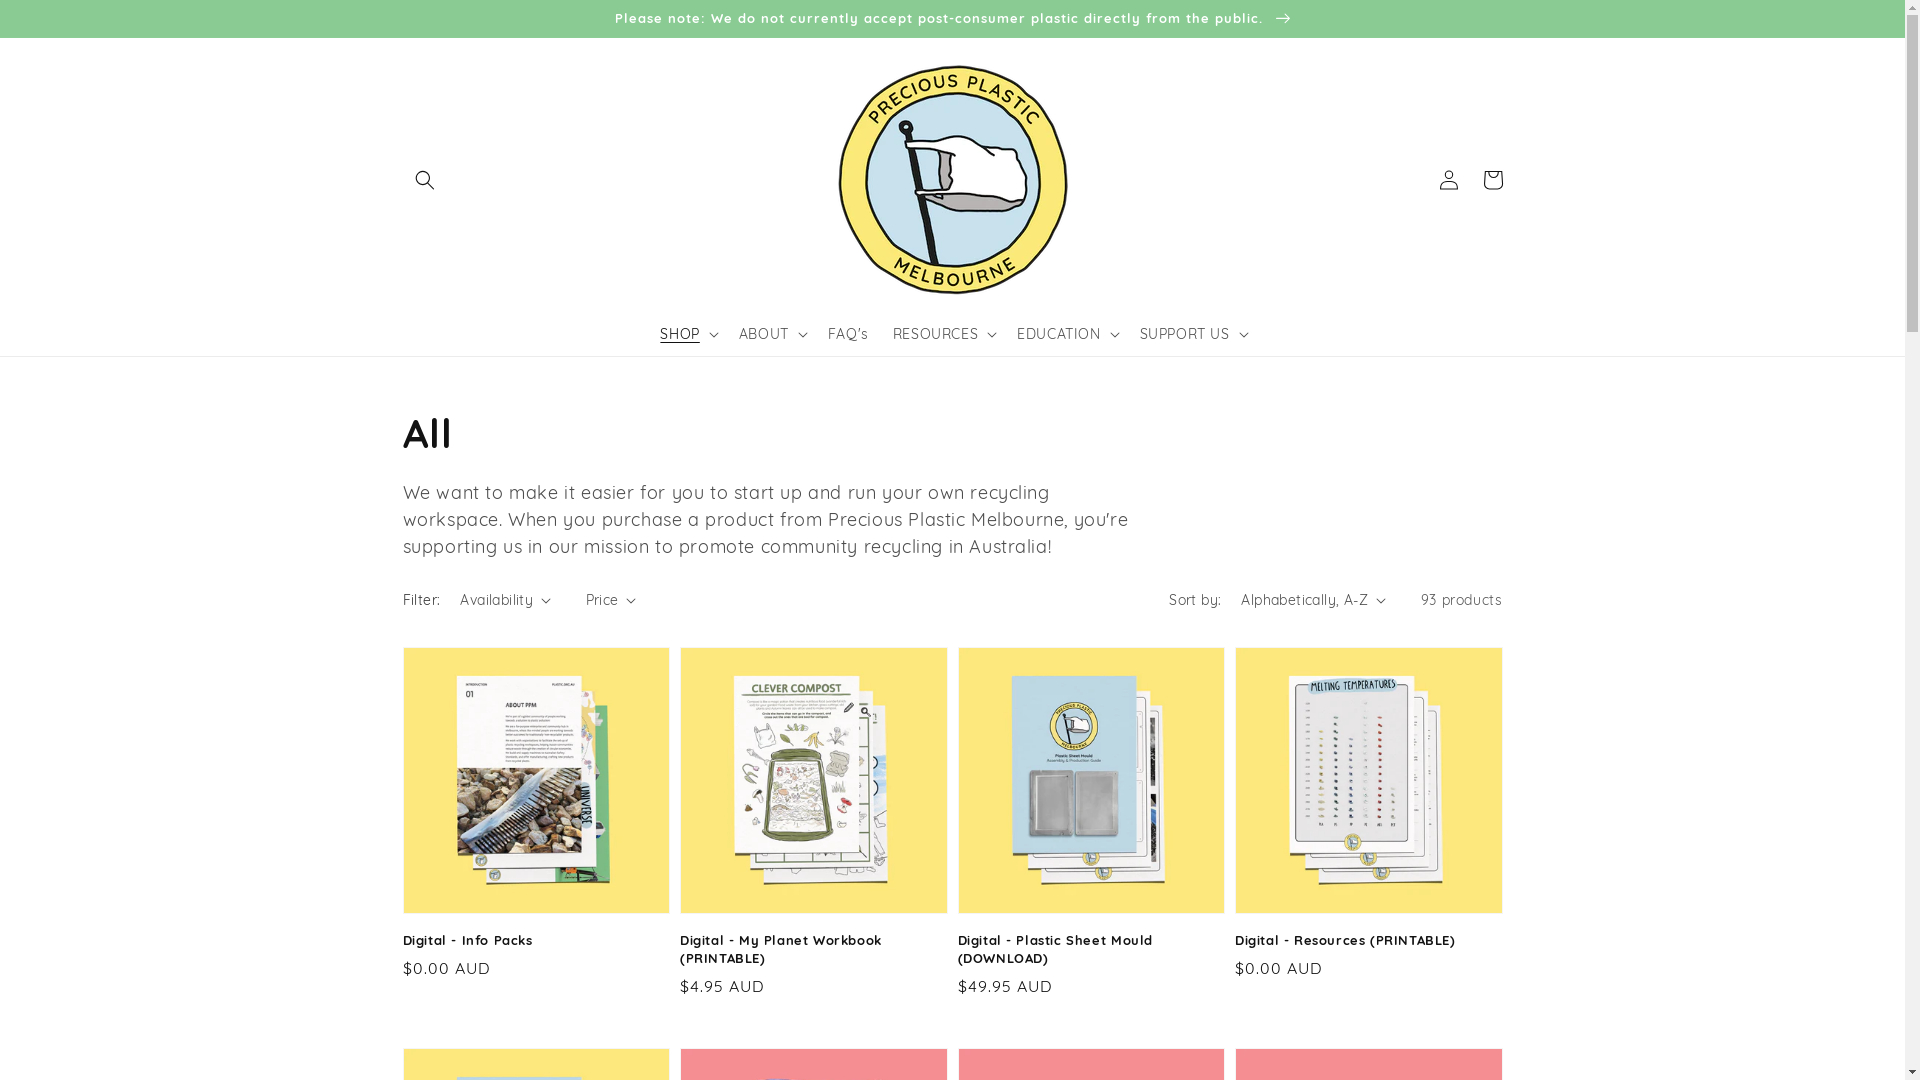 Image resolution: width=1920 pixels, height=1080 pixels. Describe the element at coordinates (1363, 940) in the screenshot. I see `Digital - Resources (PRINTABLE)` at that location.